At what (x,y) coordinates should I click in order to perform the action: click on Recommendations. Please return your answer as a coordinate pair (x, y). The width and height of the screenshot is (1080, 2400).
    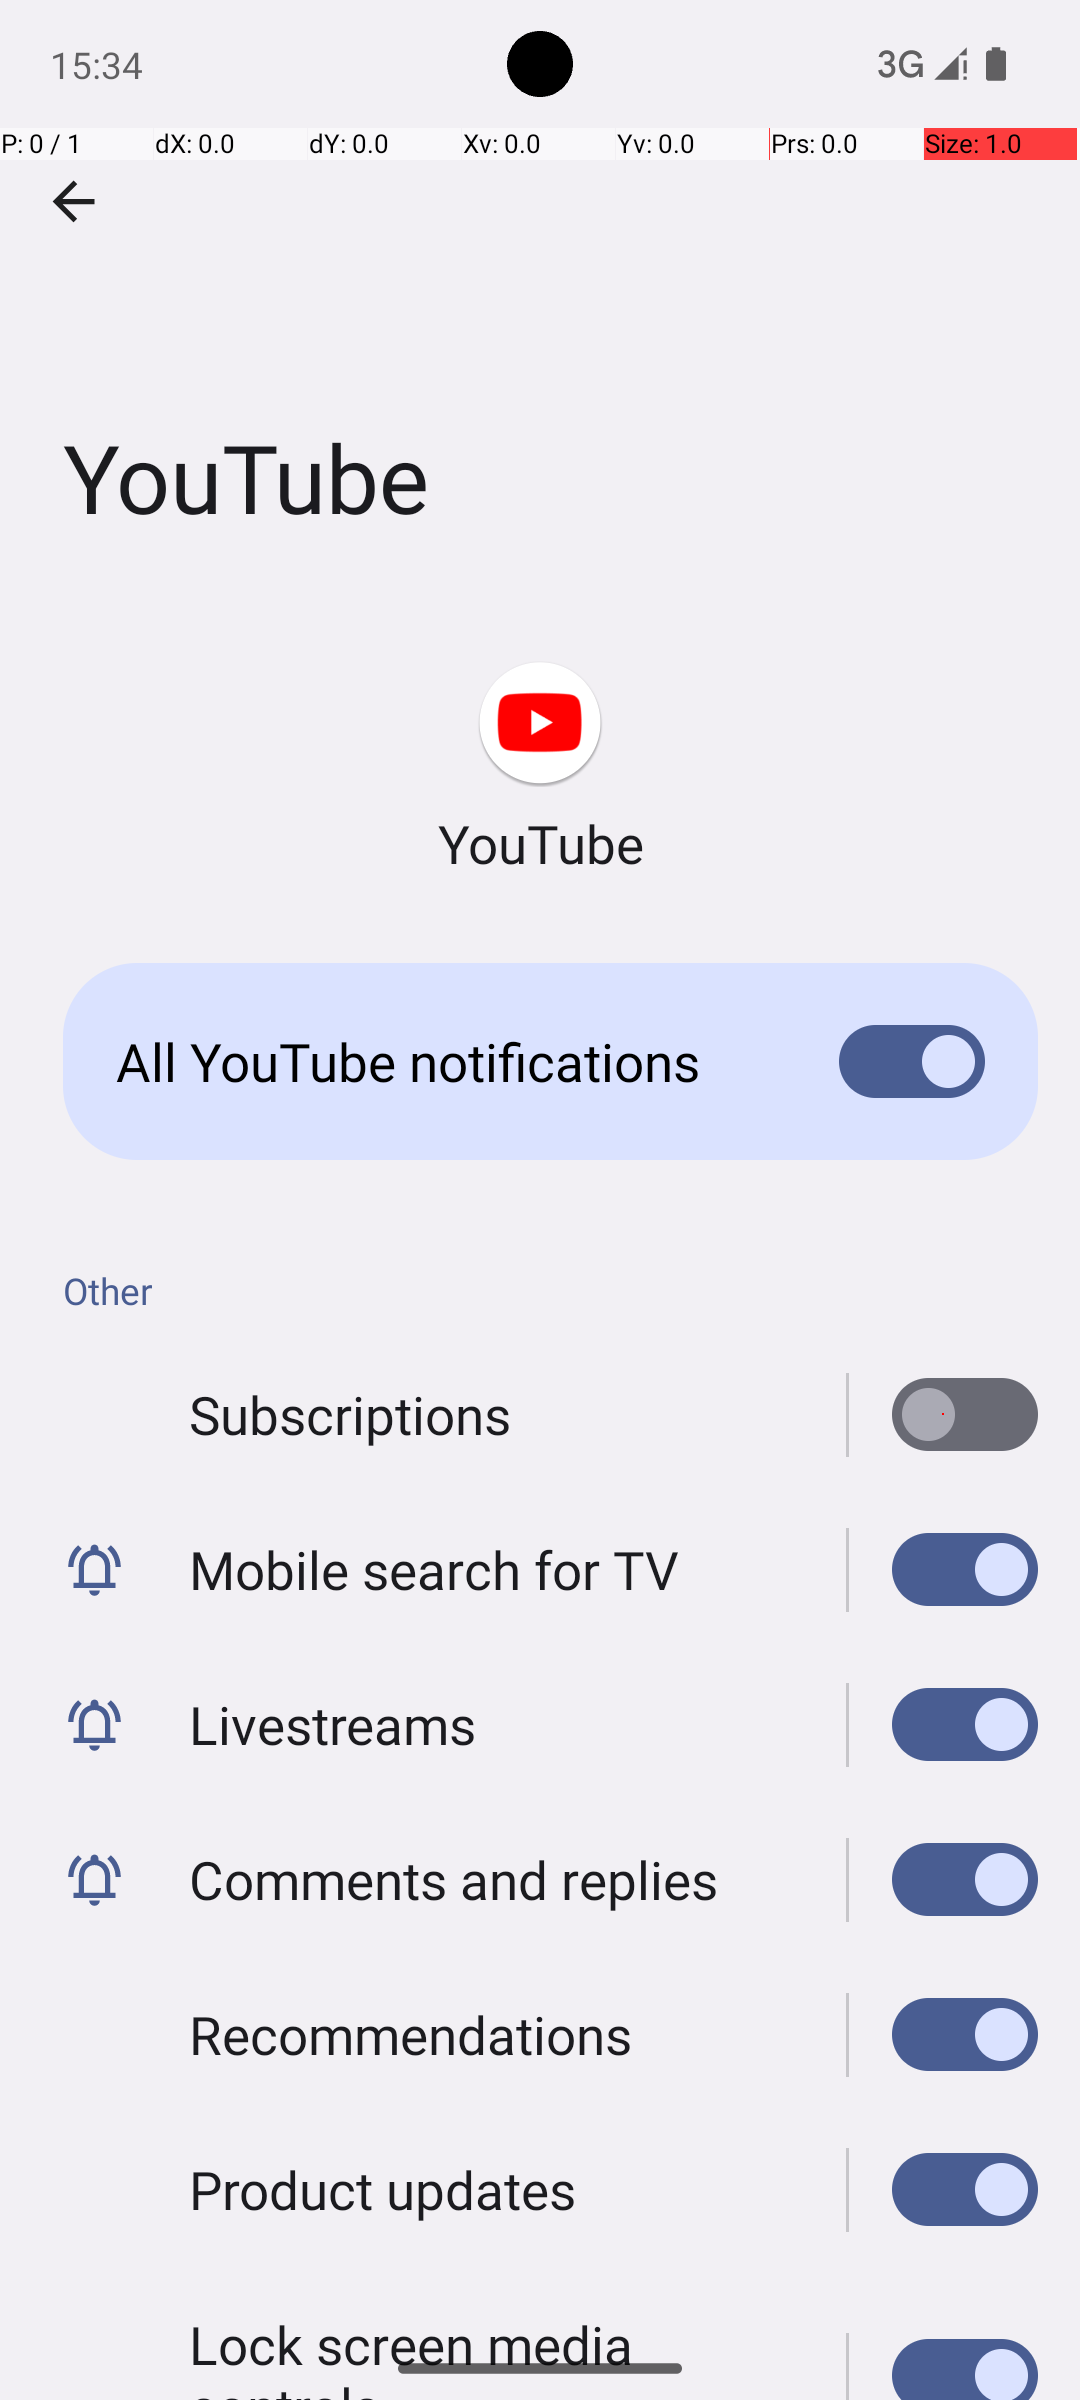
    Looking at the image, I should click on (410, 2034).